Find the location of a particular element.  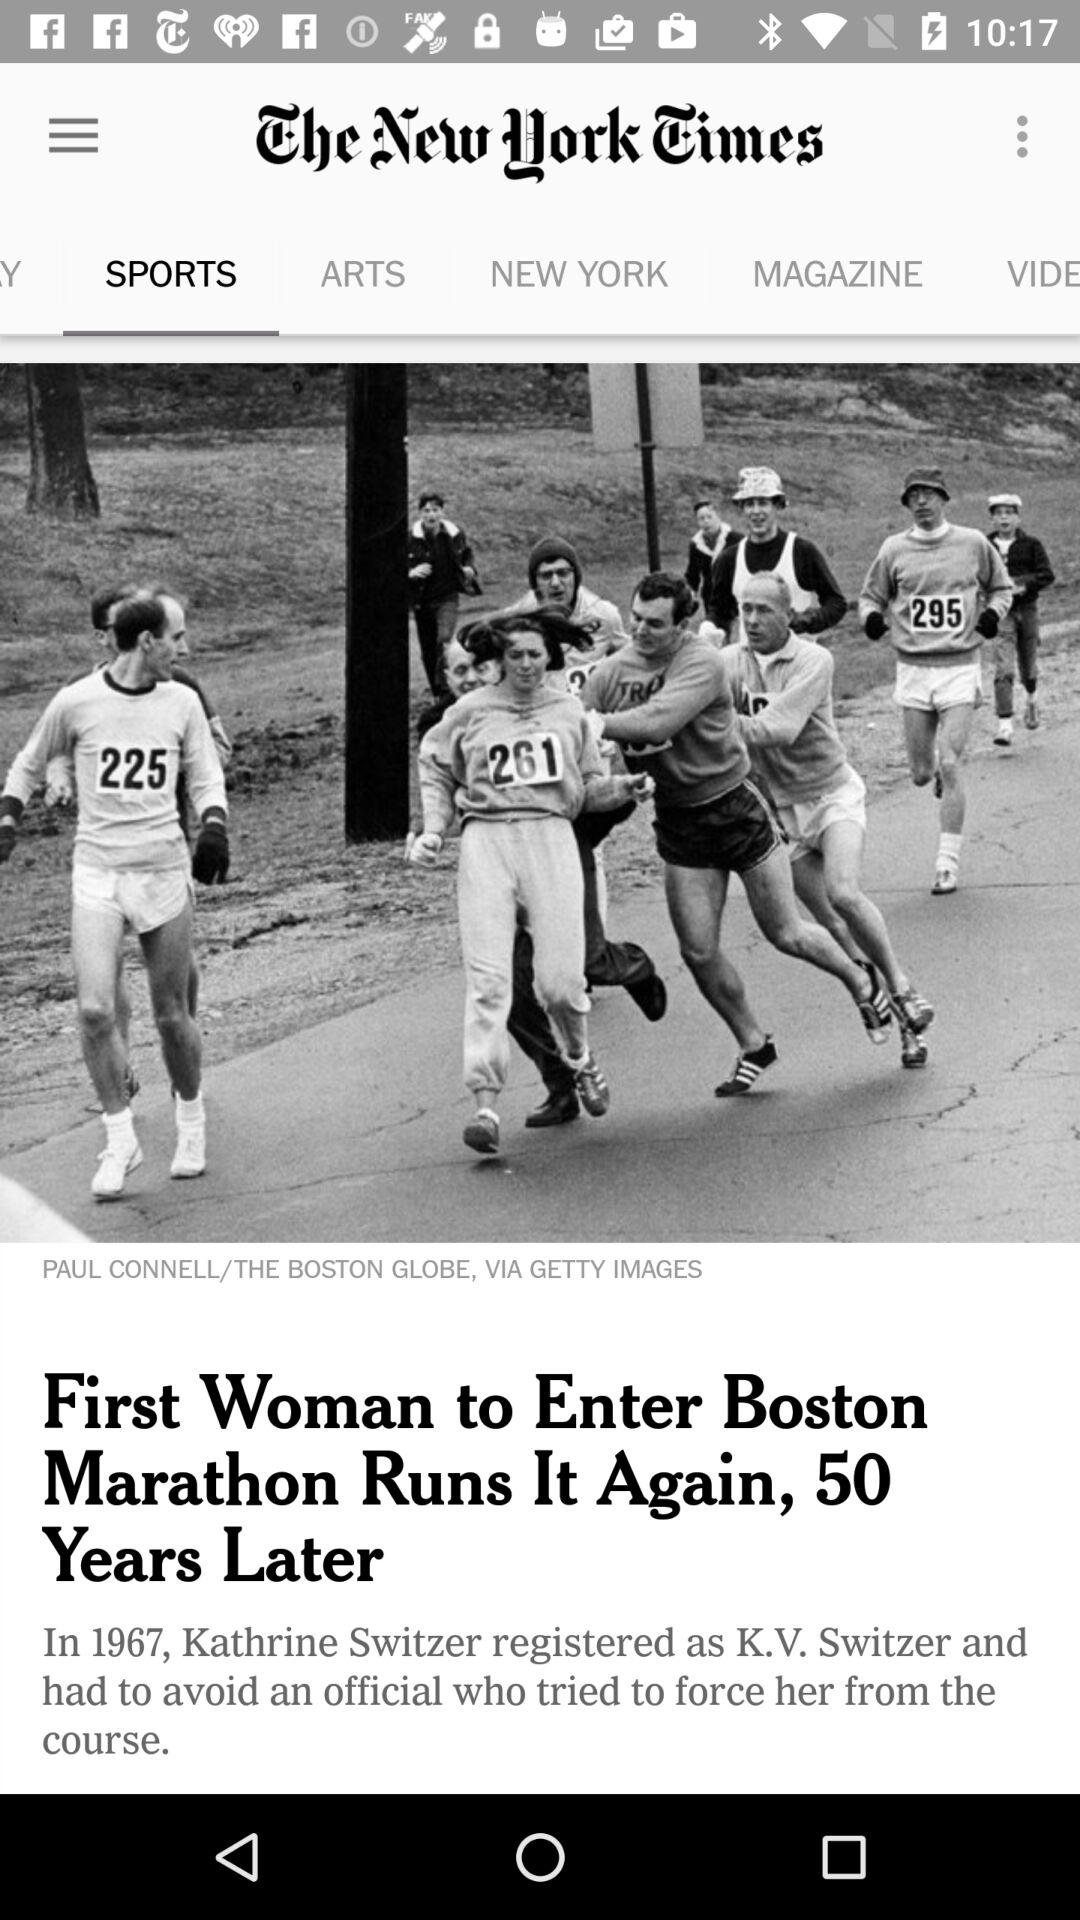

tap item next to business day icon is located at coordinates (170, 272).